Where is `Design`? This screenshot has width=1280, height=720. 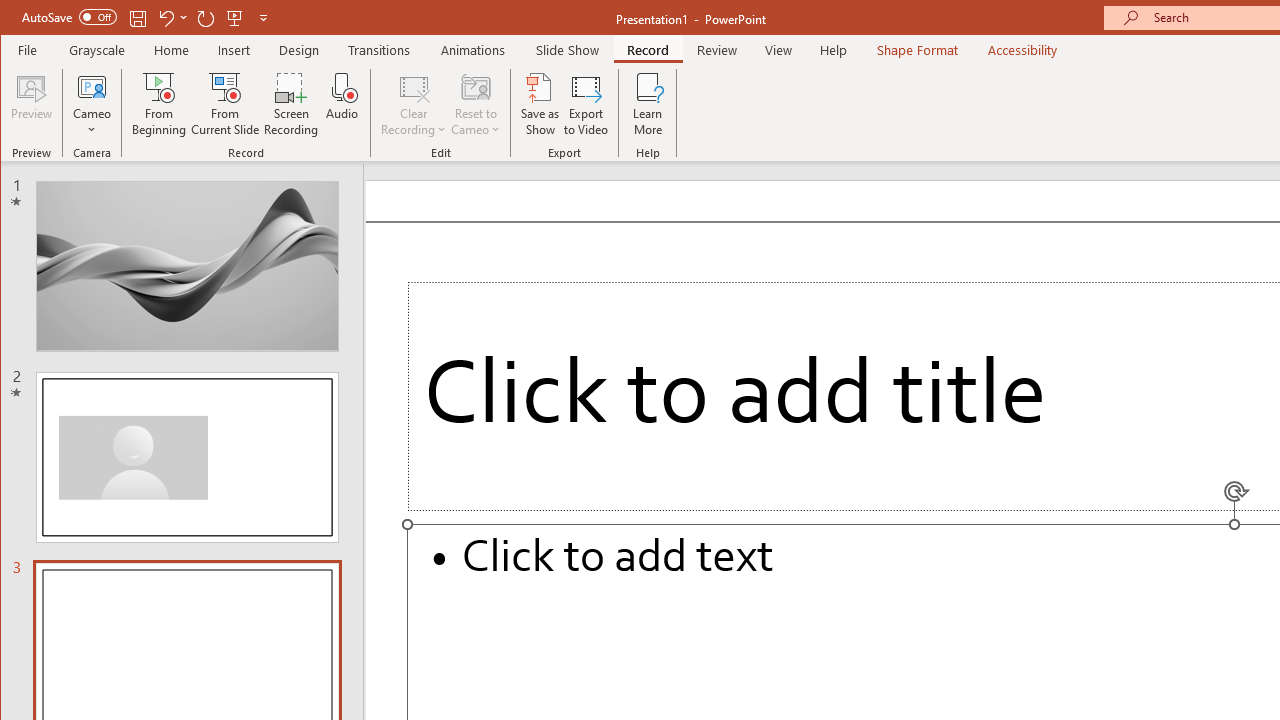
Design is located at coordinates (299, 50).